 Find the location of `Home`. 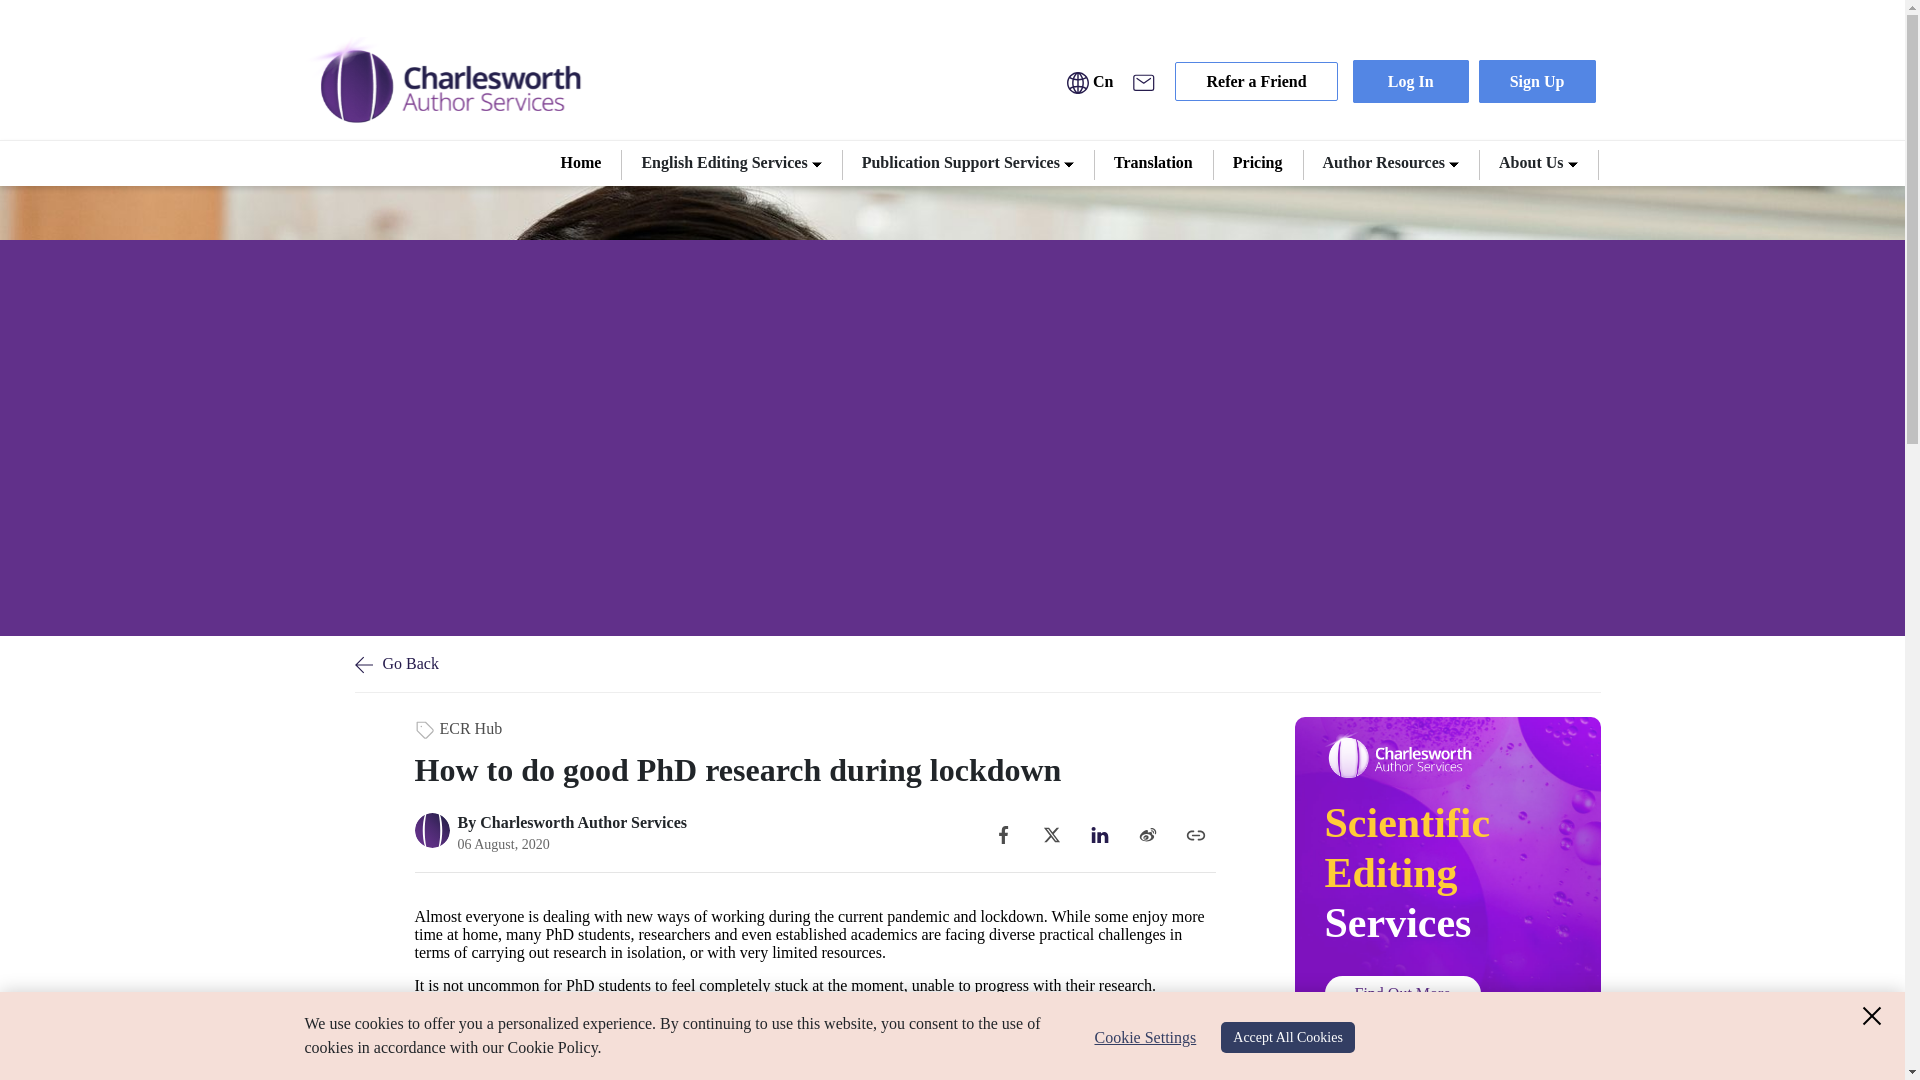

Home is located at coordinates (582, 163).